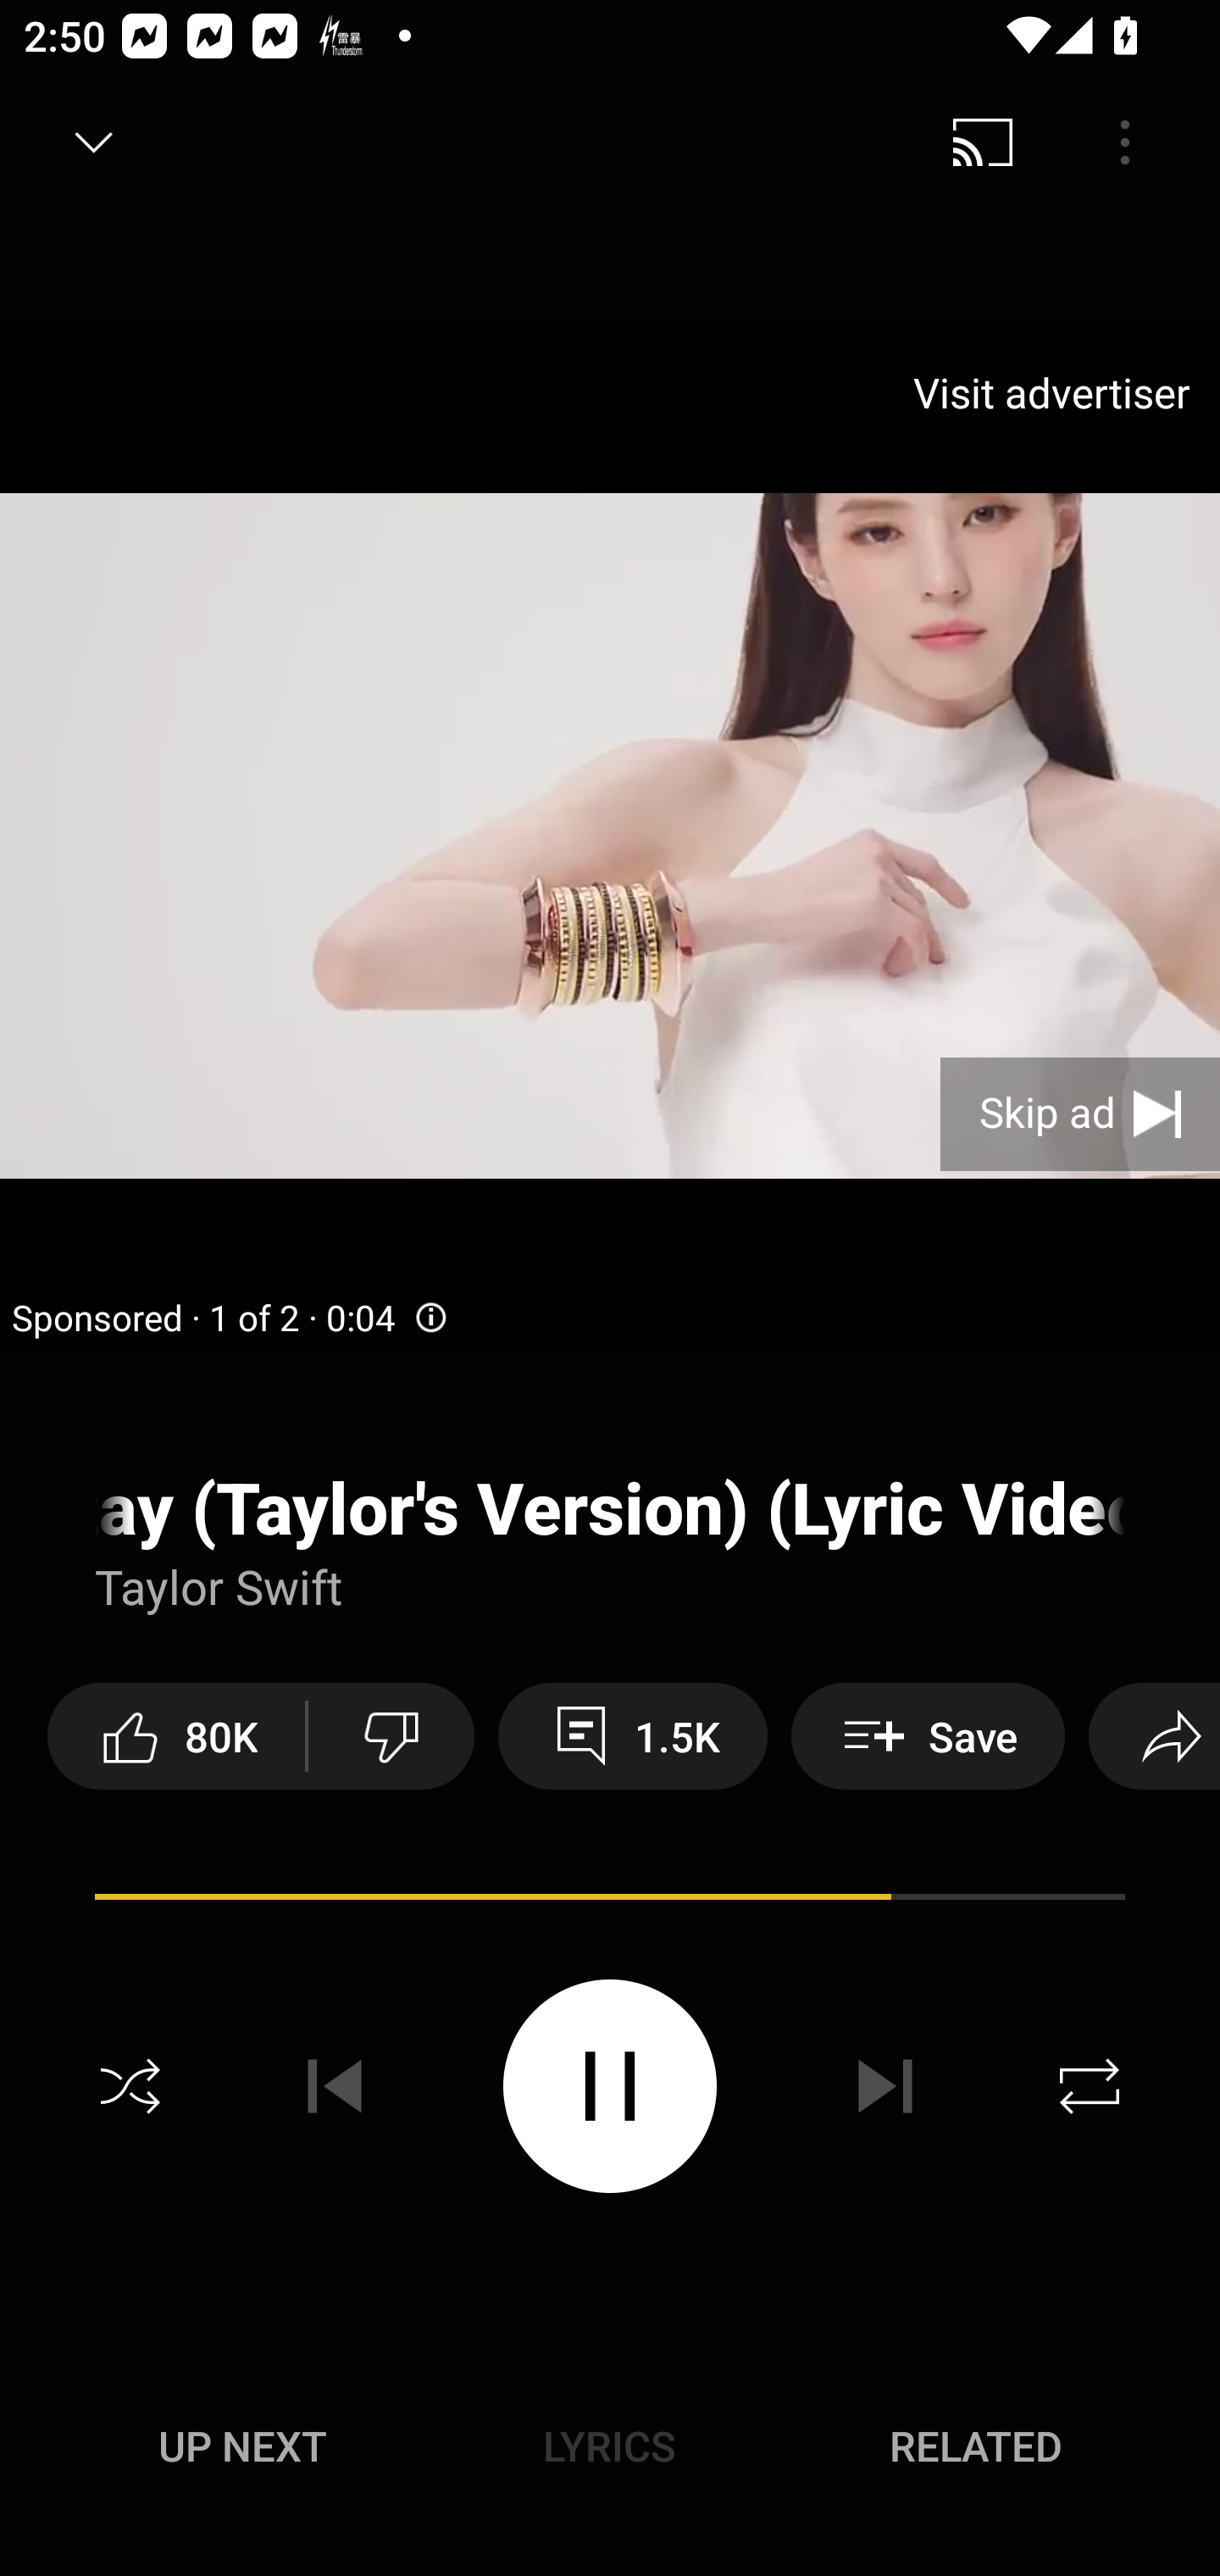 The width and height of the screenshot is (1220, 2576). What do you see at coordinates (609, 2446) in the screenshot?
I see `Lyrics LYRICS` at bounding box center [609, 2446].